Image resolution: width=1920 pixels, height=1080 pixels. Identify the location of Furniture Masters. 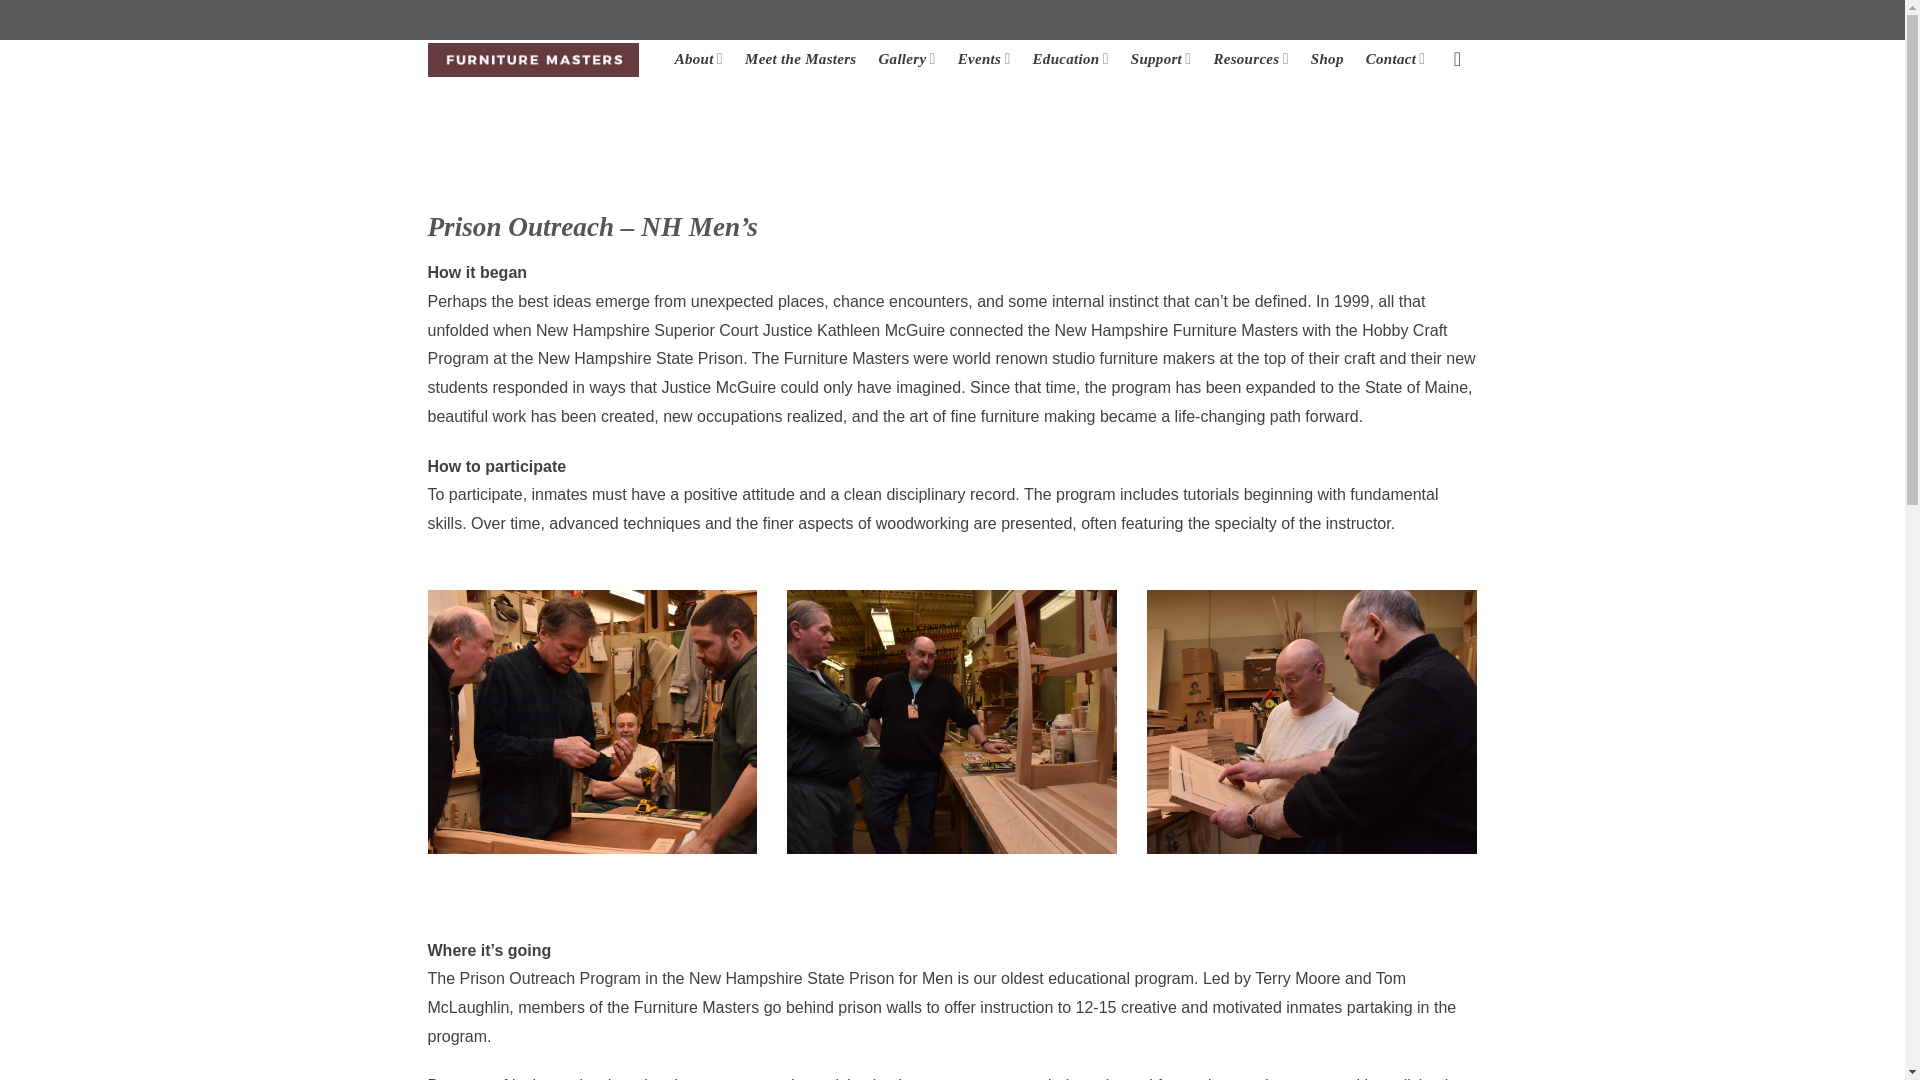
(534, 60).